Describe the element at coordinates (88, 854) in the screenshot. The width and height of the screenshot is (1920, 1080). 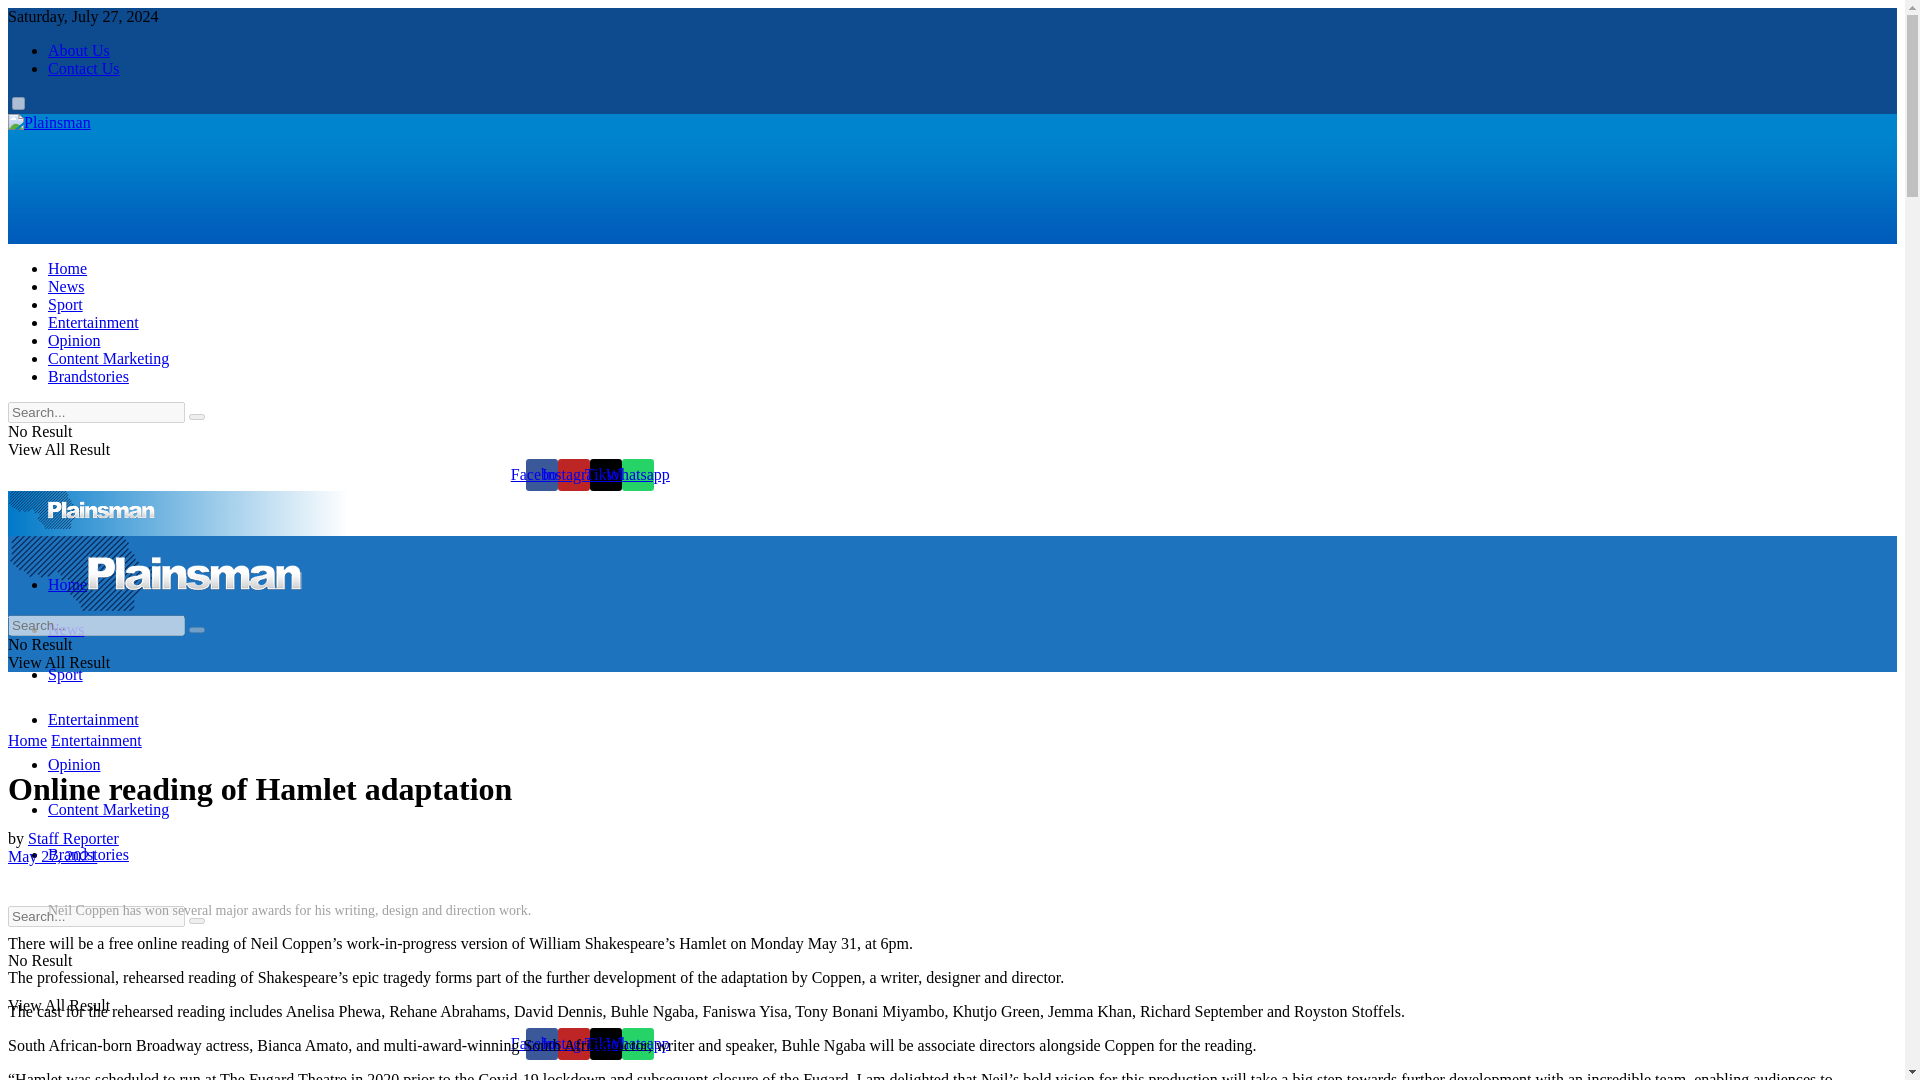
I see `Brandstories` at that location.